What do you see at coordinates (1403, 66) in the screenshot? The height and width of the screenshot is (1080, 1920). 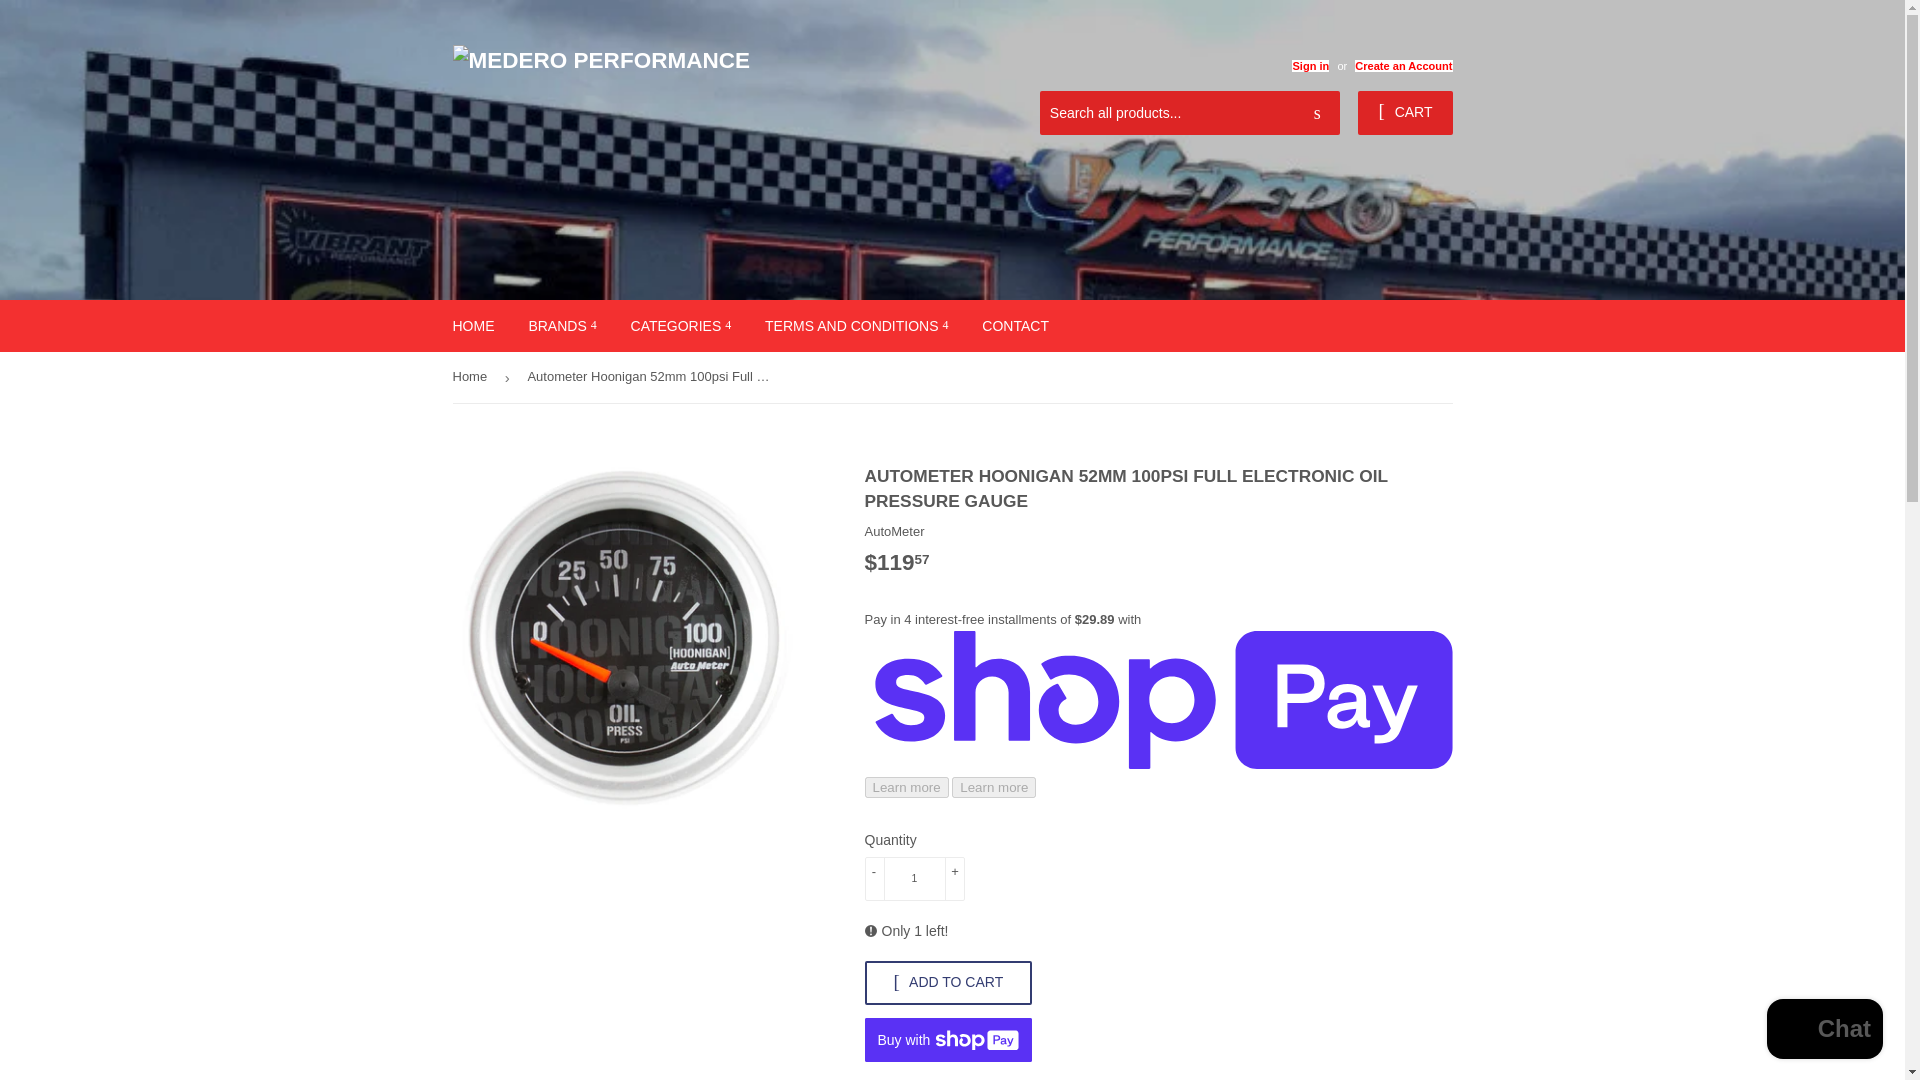 I see `Create an Account` at bounding box center [1403, 66].